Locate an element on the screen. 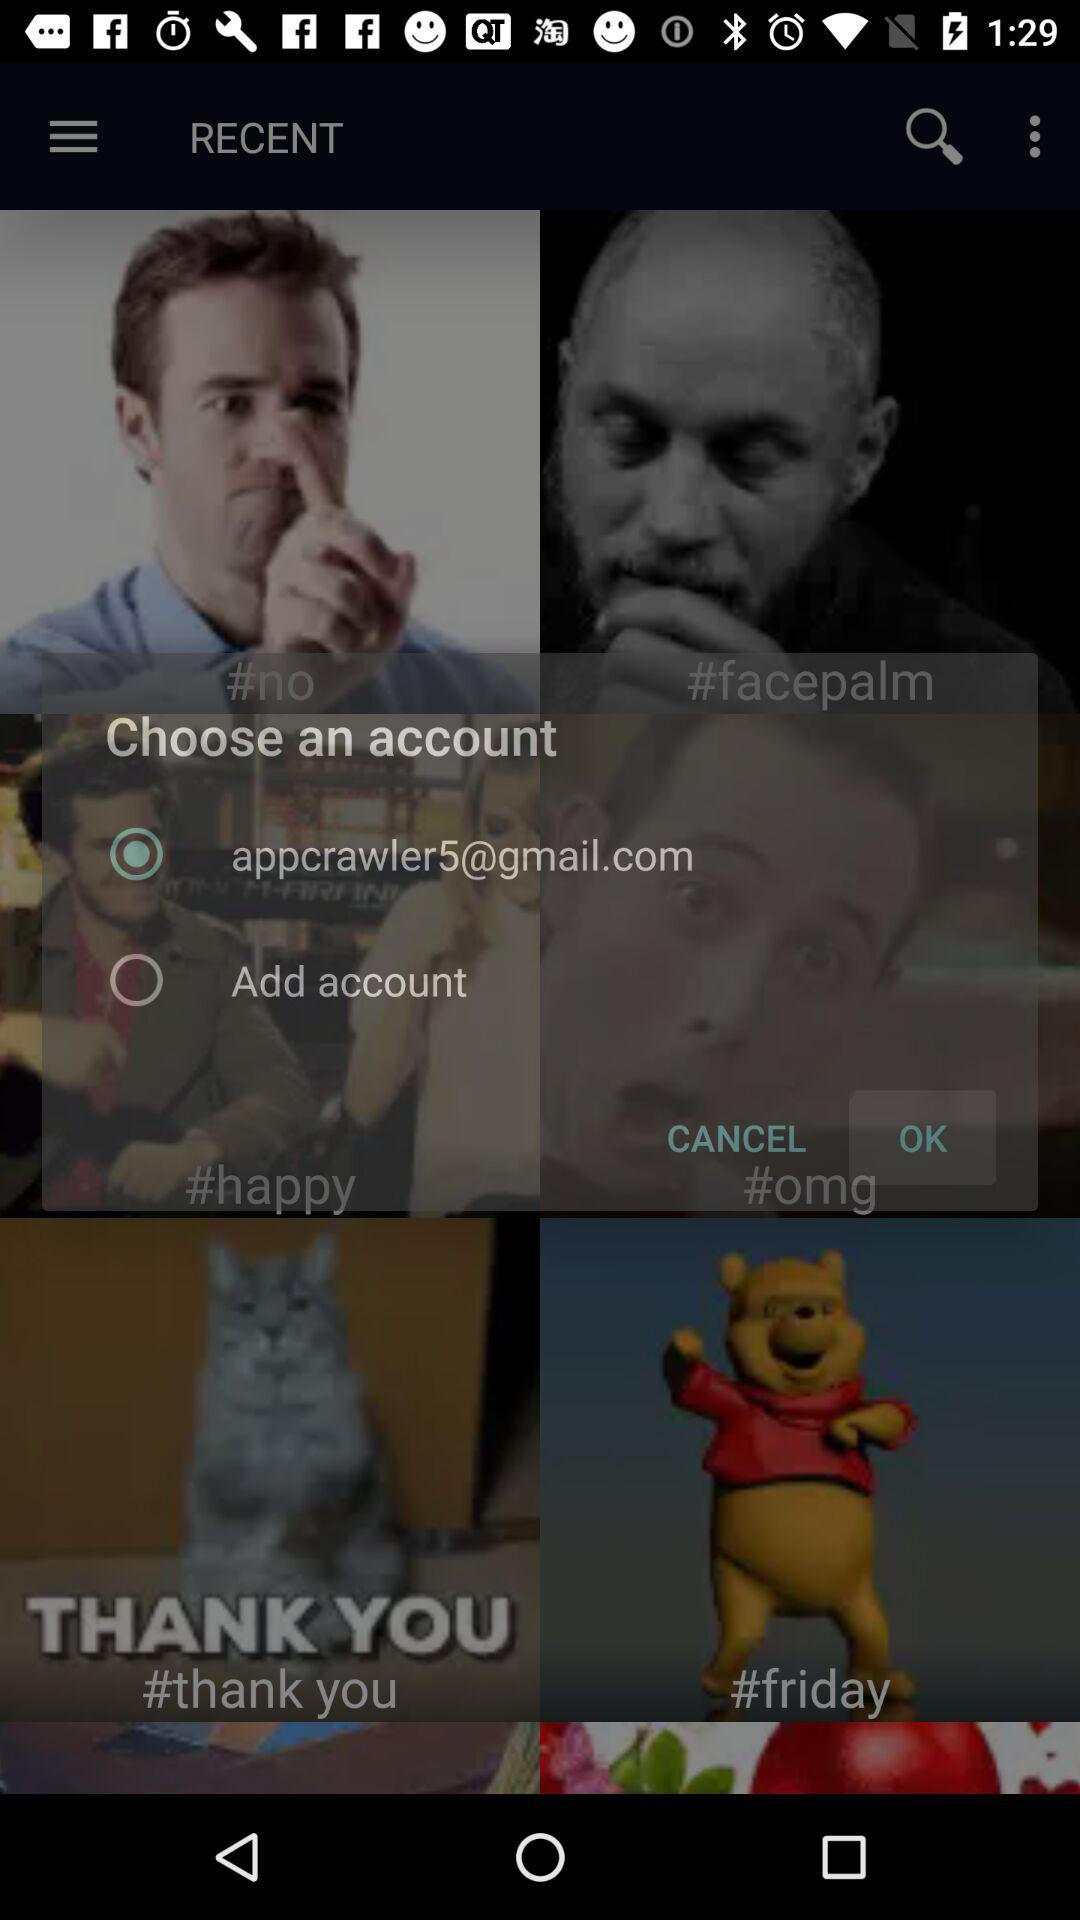  searching options is located at coordinates (934, 136).